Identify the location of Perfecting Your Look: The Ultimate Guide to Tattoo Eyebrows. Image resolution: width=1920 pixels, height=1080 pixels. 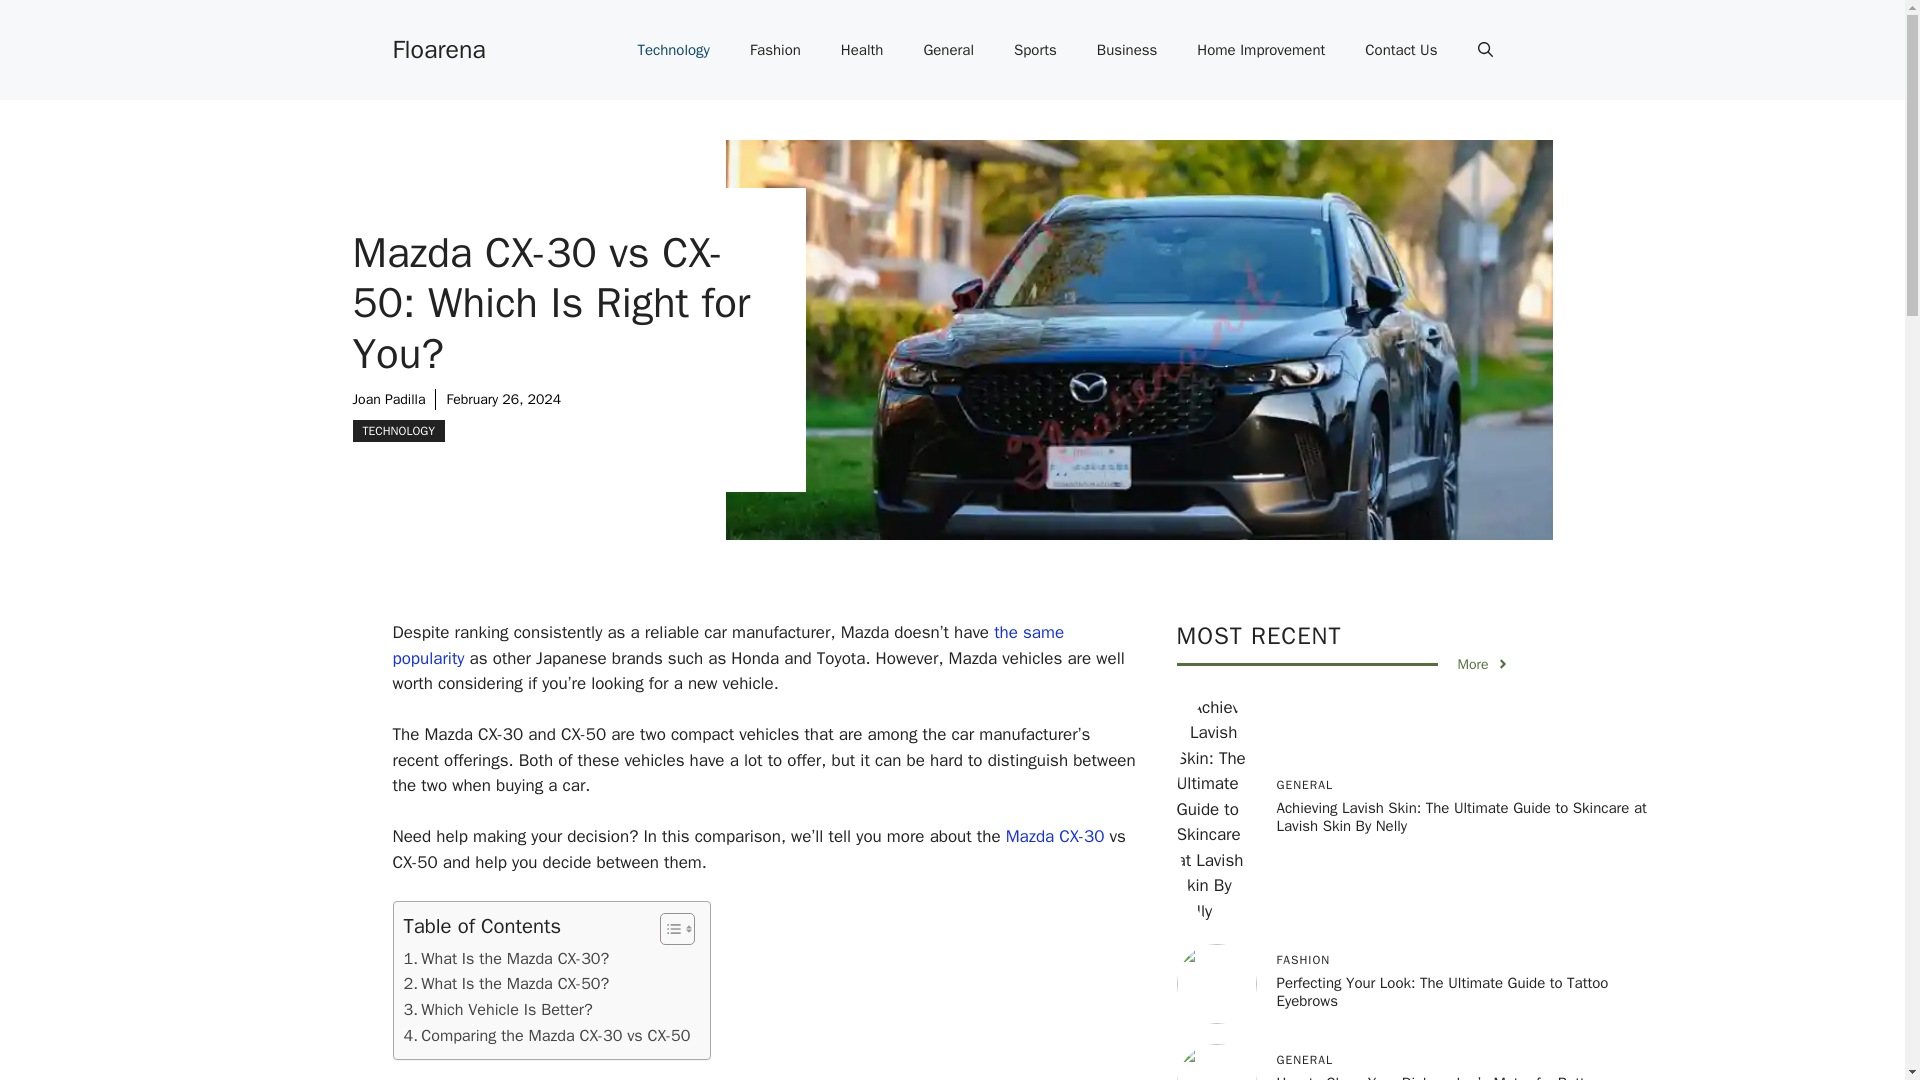
(1442, 992).